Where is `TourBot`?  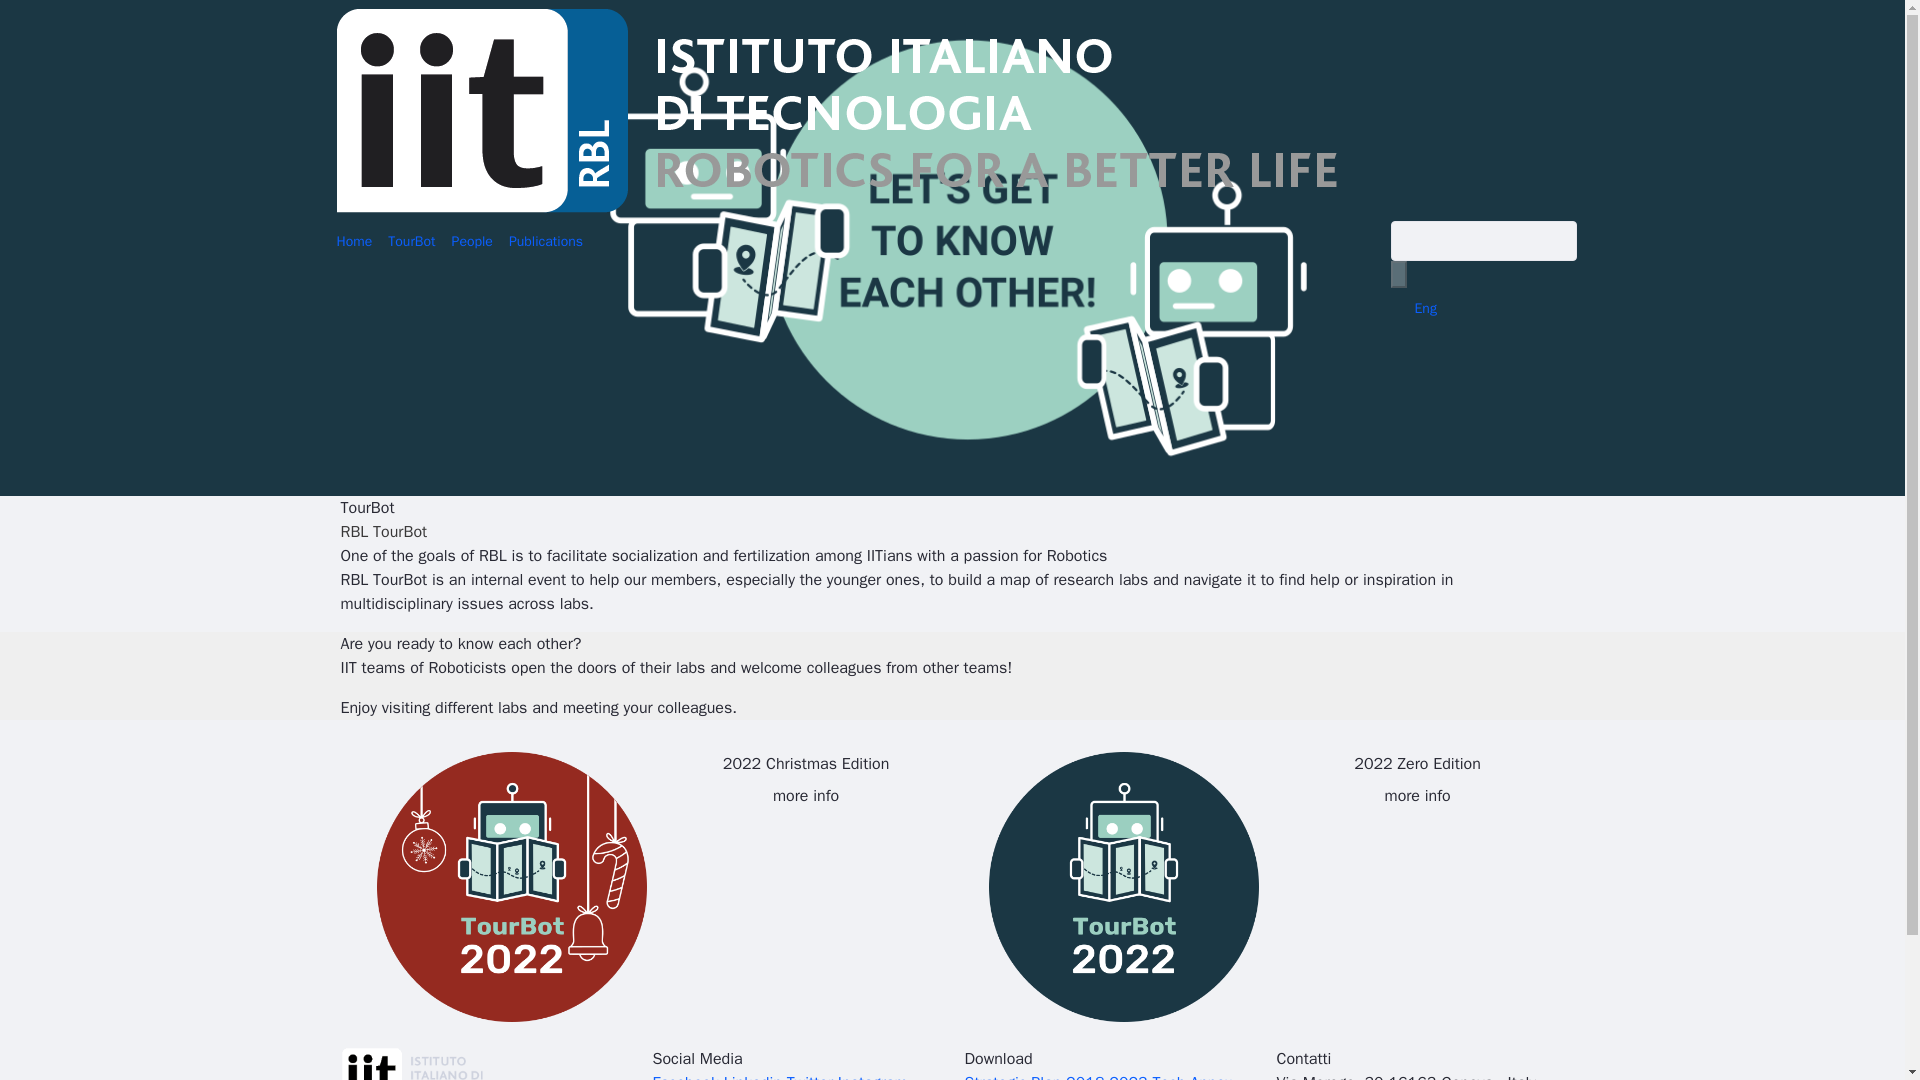 TourBot is located at coordinates (412, 242).